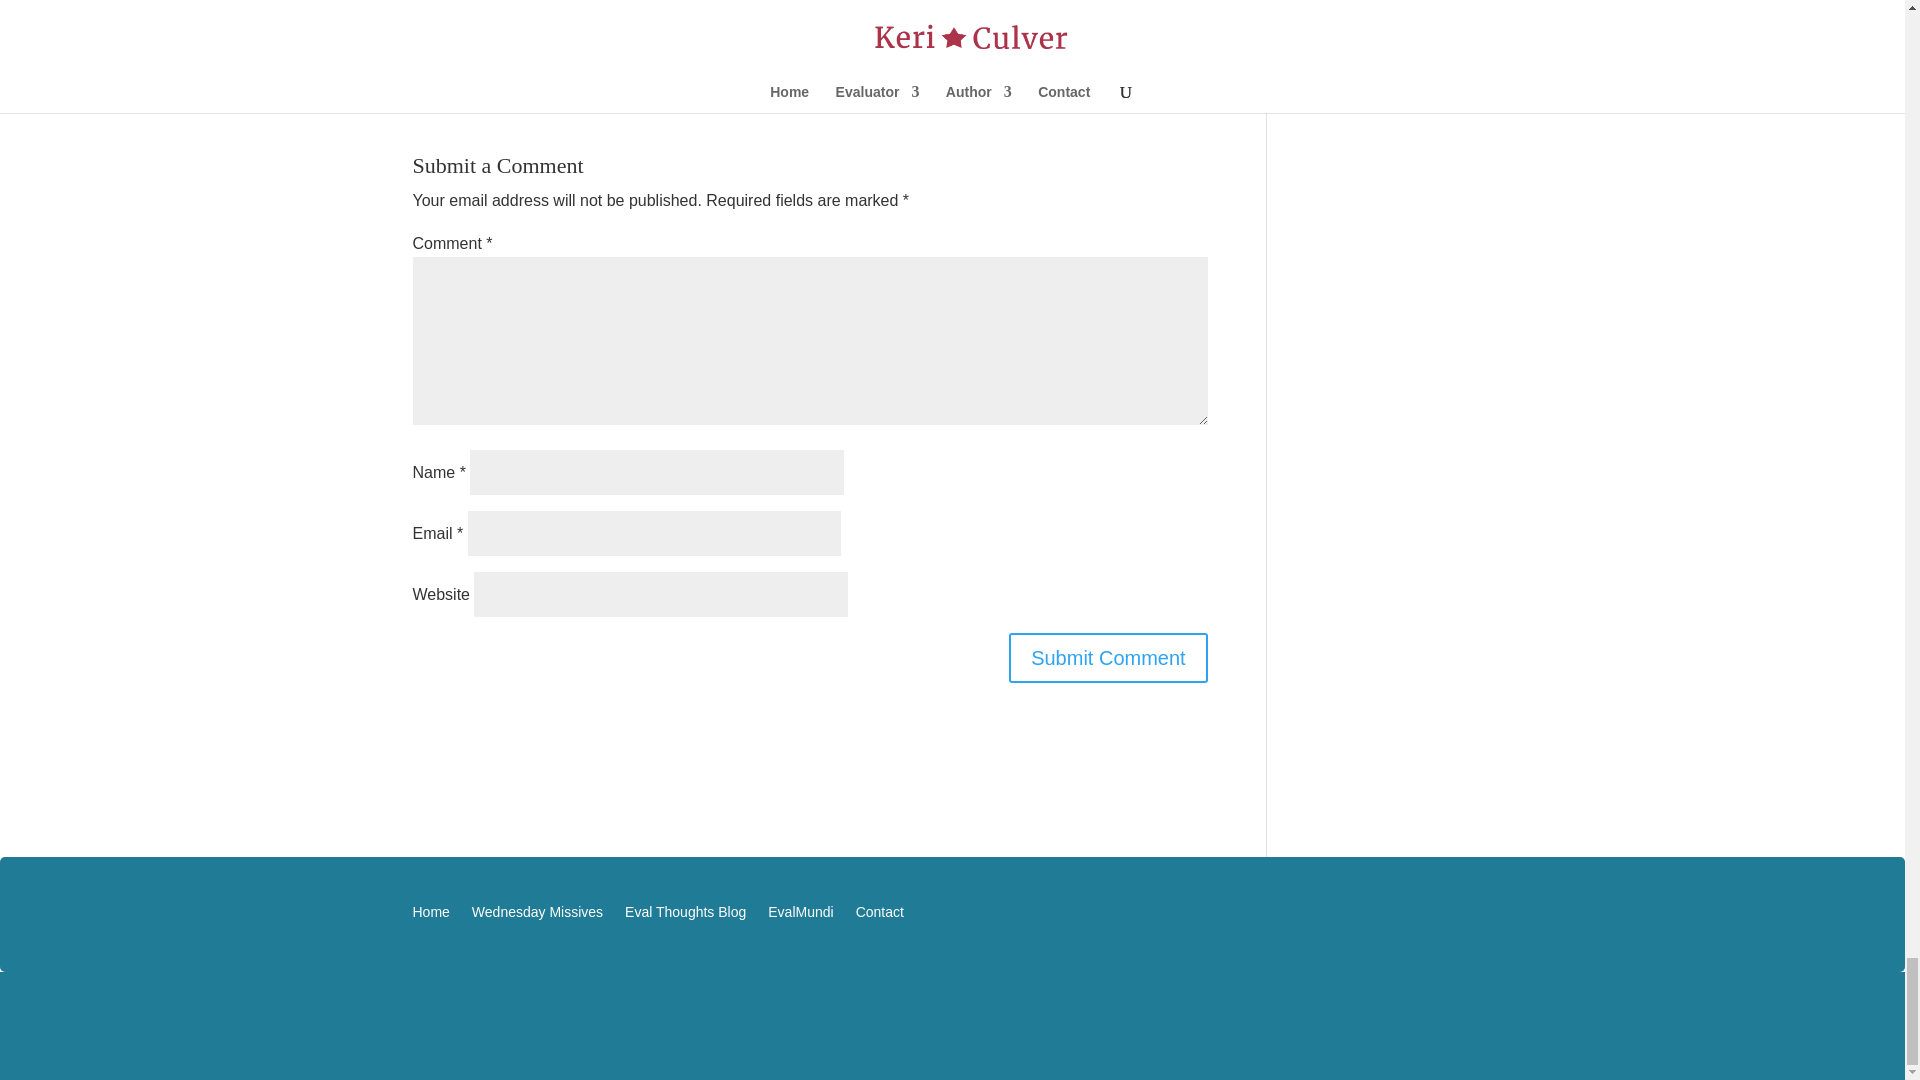 Image resolution: width=1920 pixels, height=1080 pixels. I want to click on Eval Thoughts Blog, so click(686, 916).